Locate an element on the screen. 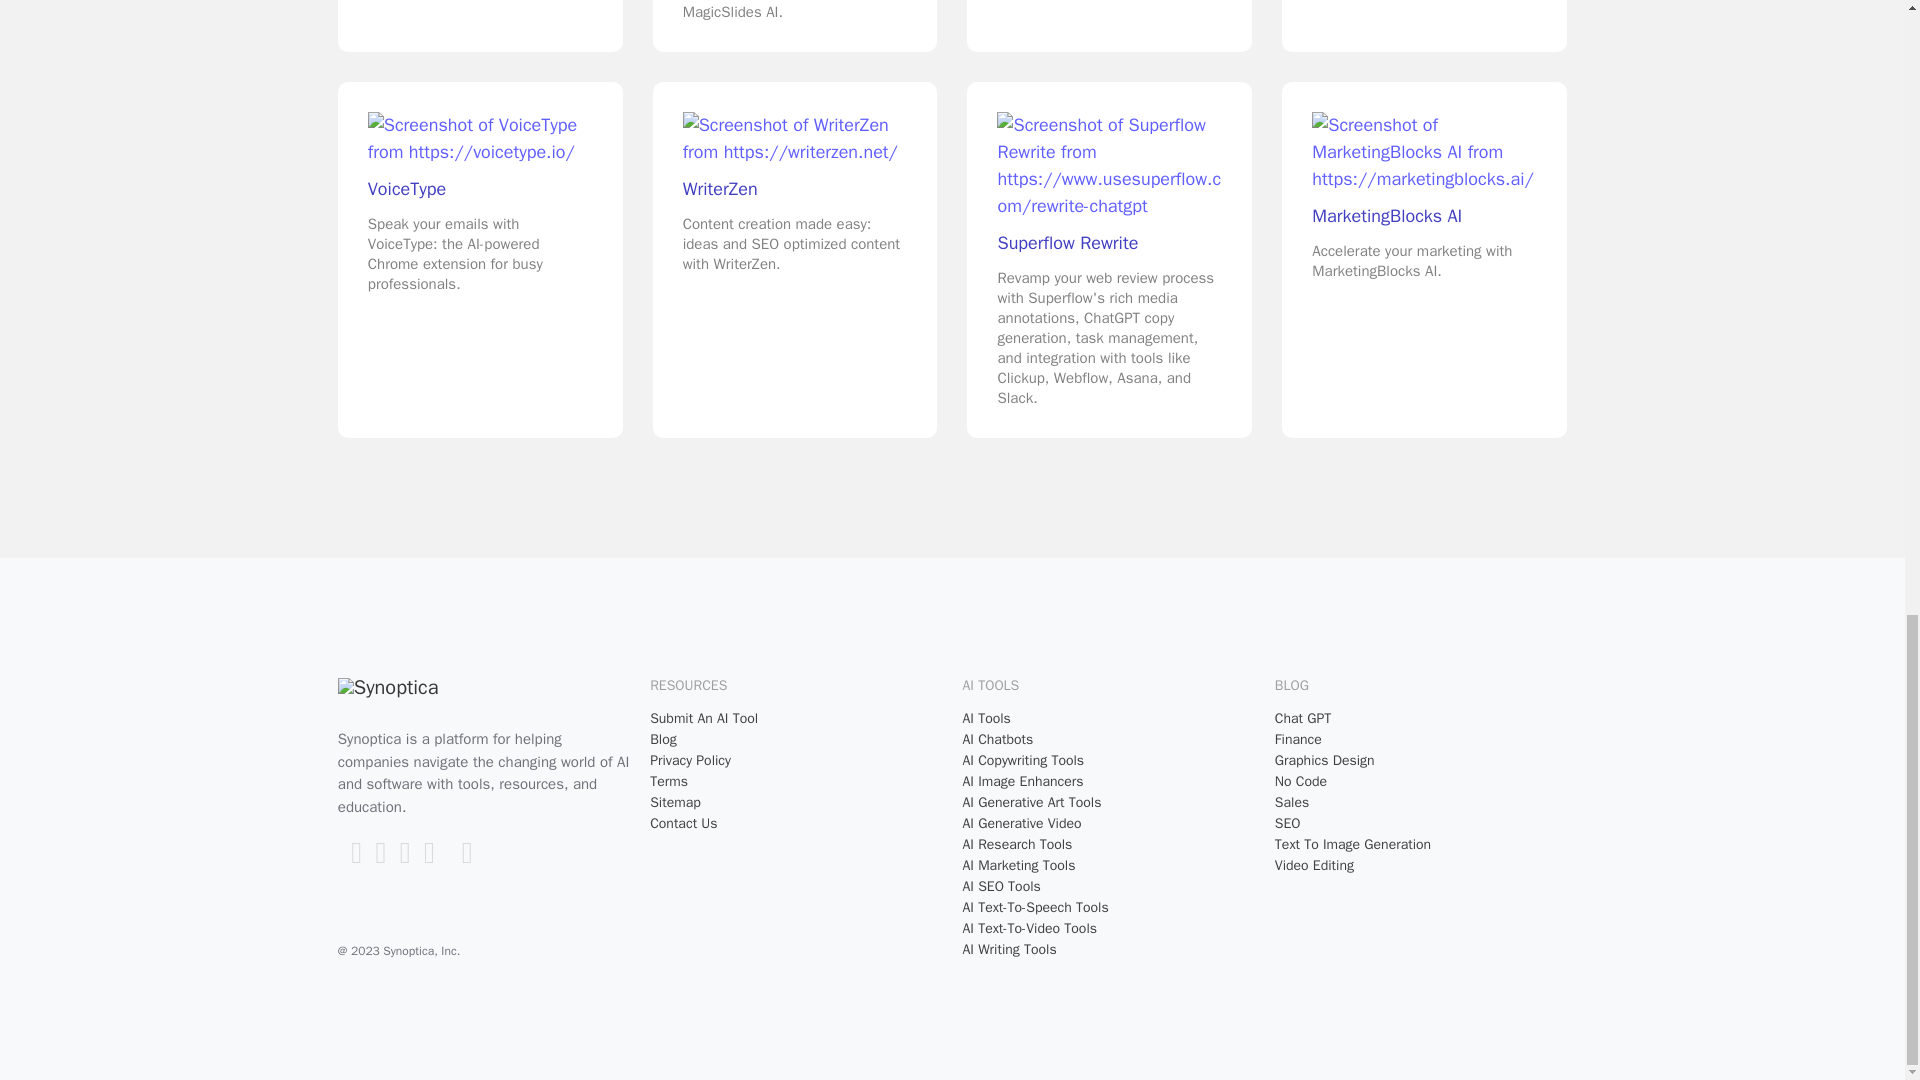 The image size is (1920, 1080). Submit An AI Tool is located at coordinates (796, 718).